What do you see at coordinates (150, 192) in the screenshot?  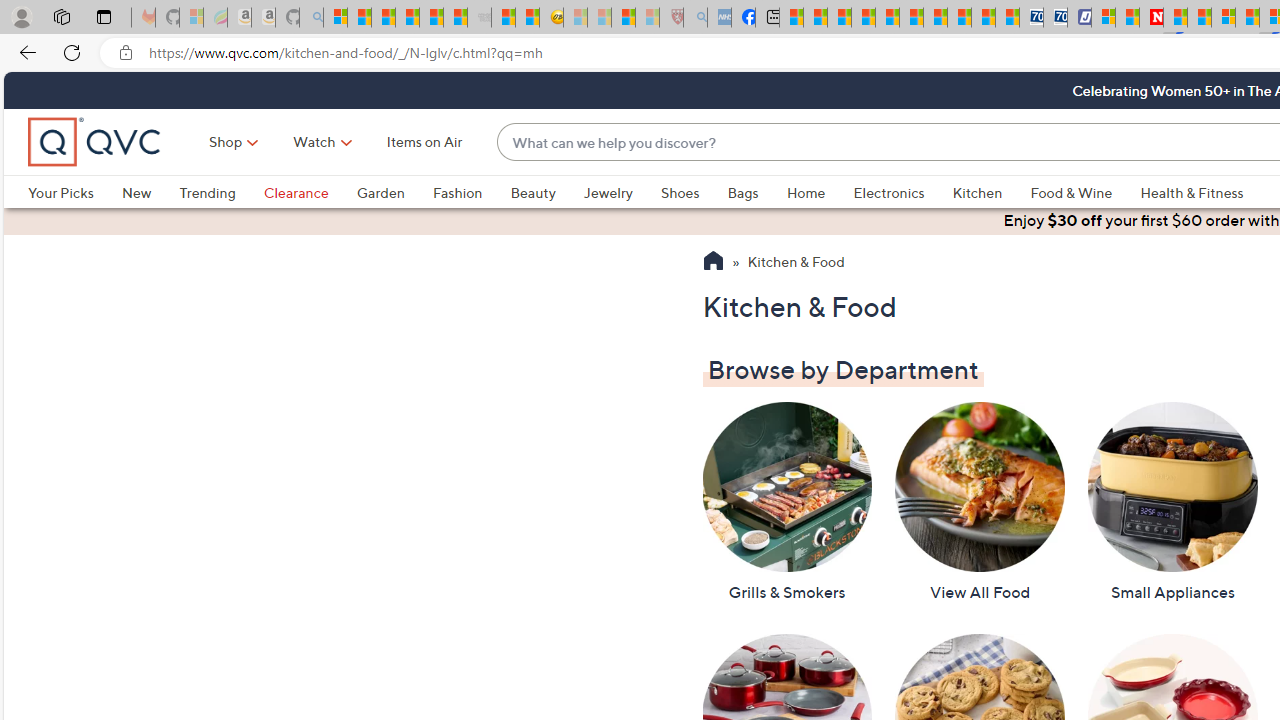 I see `New` at bounding box center [150, 192].